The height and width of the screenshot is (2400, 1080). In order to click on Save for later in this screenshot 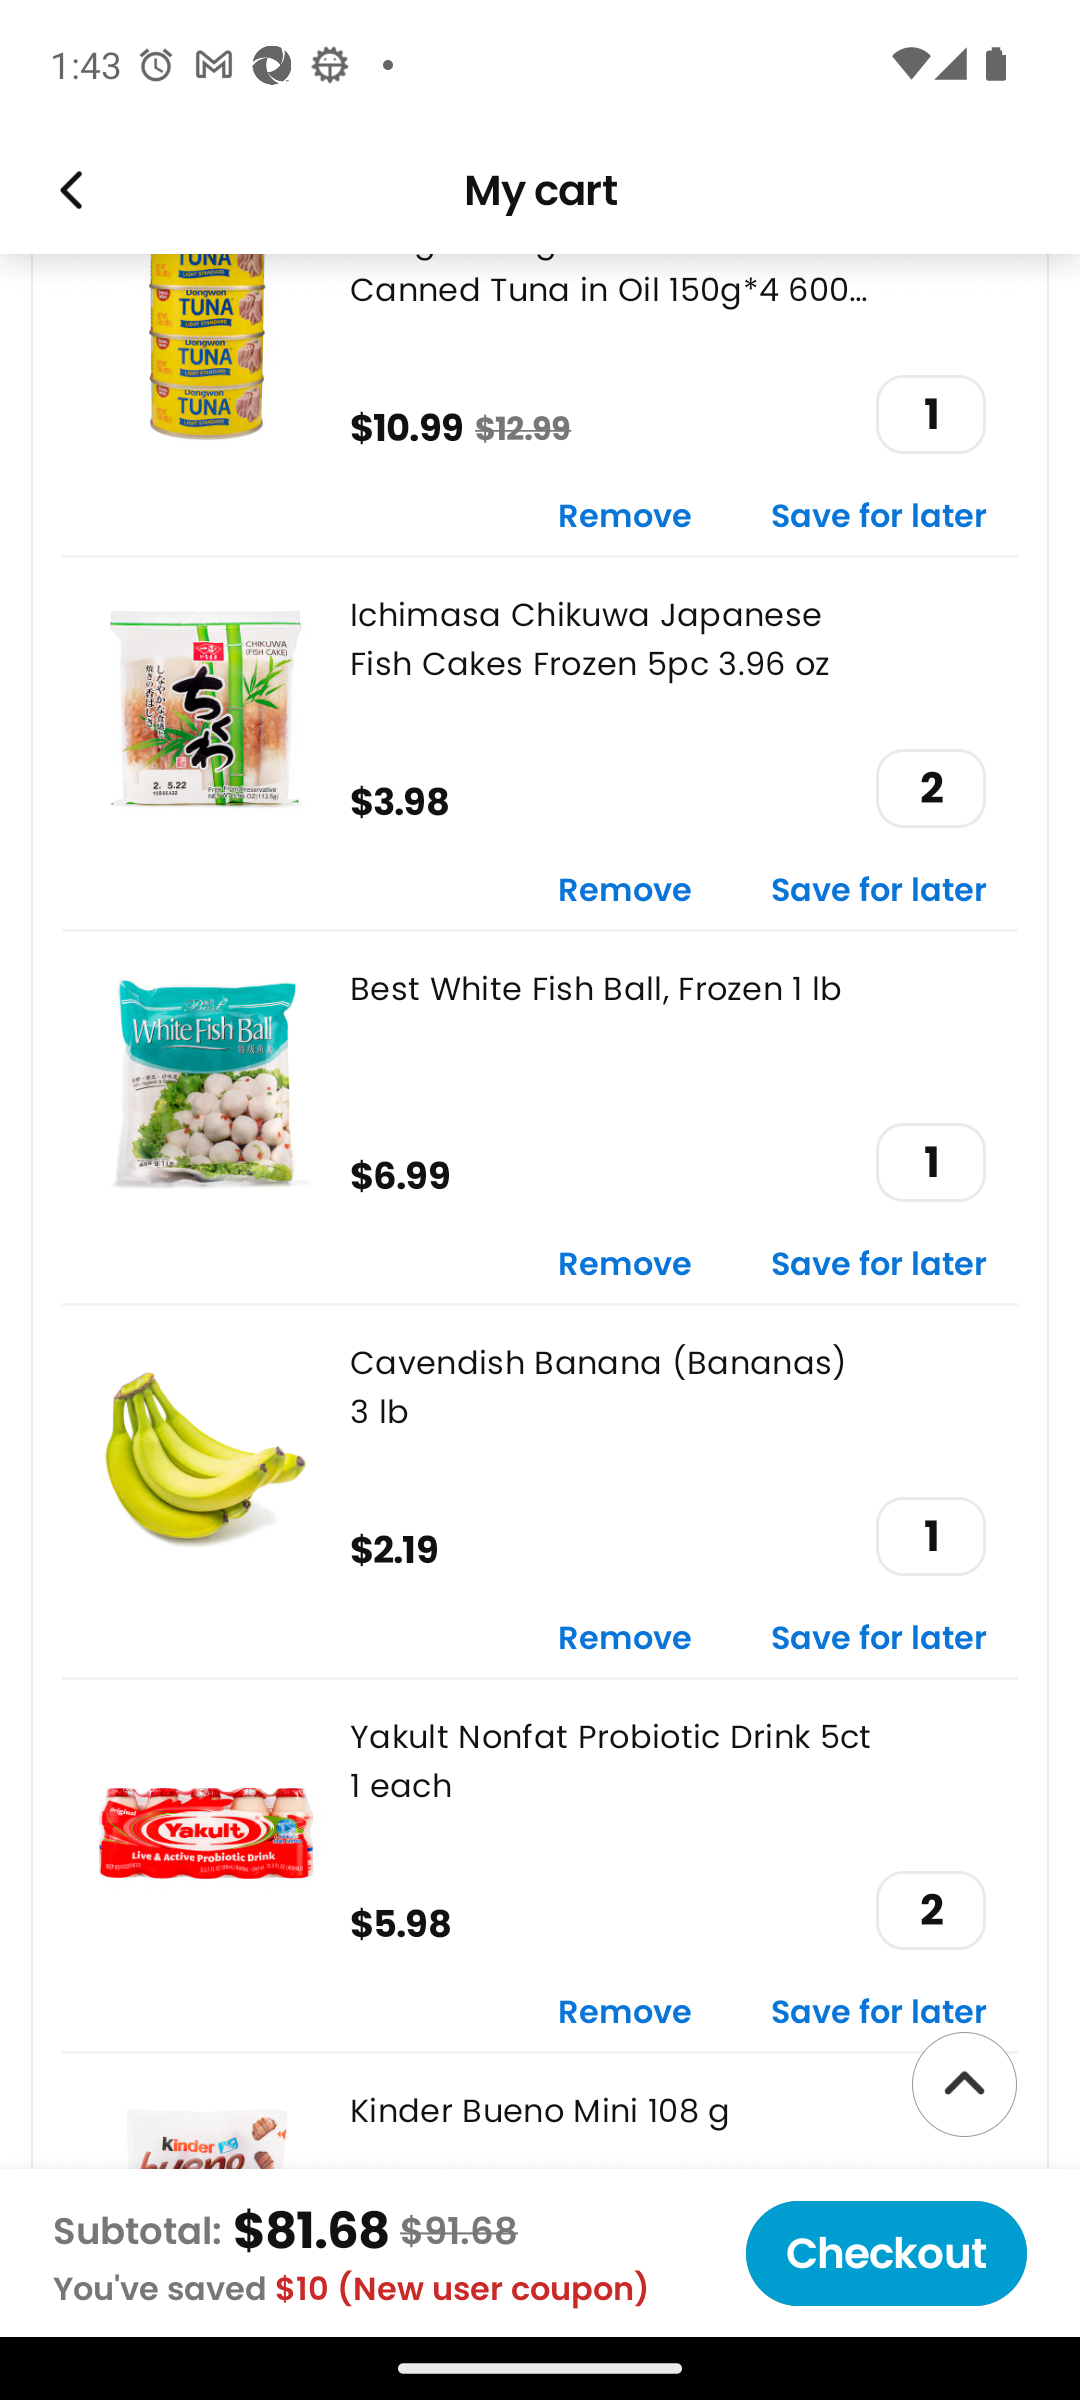, I will do `click(879, 517)`.